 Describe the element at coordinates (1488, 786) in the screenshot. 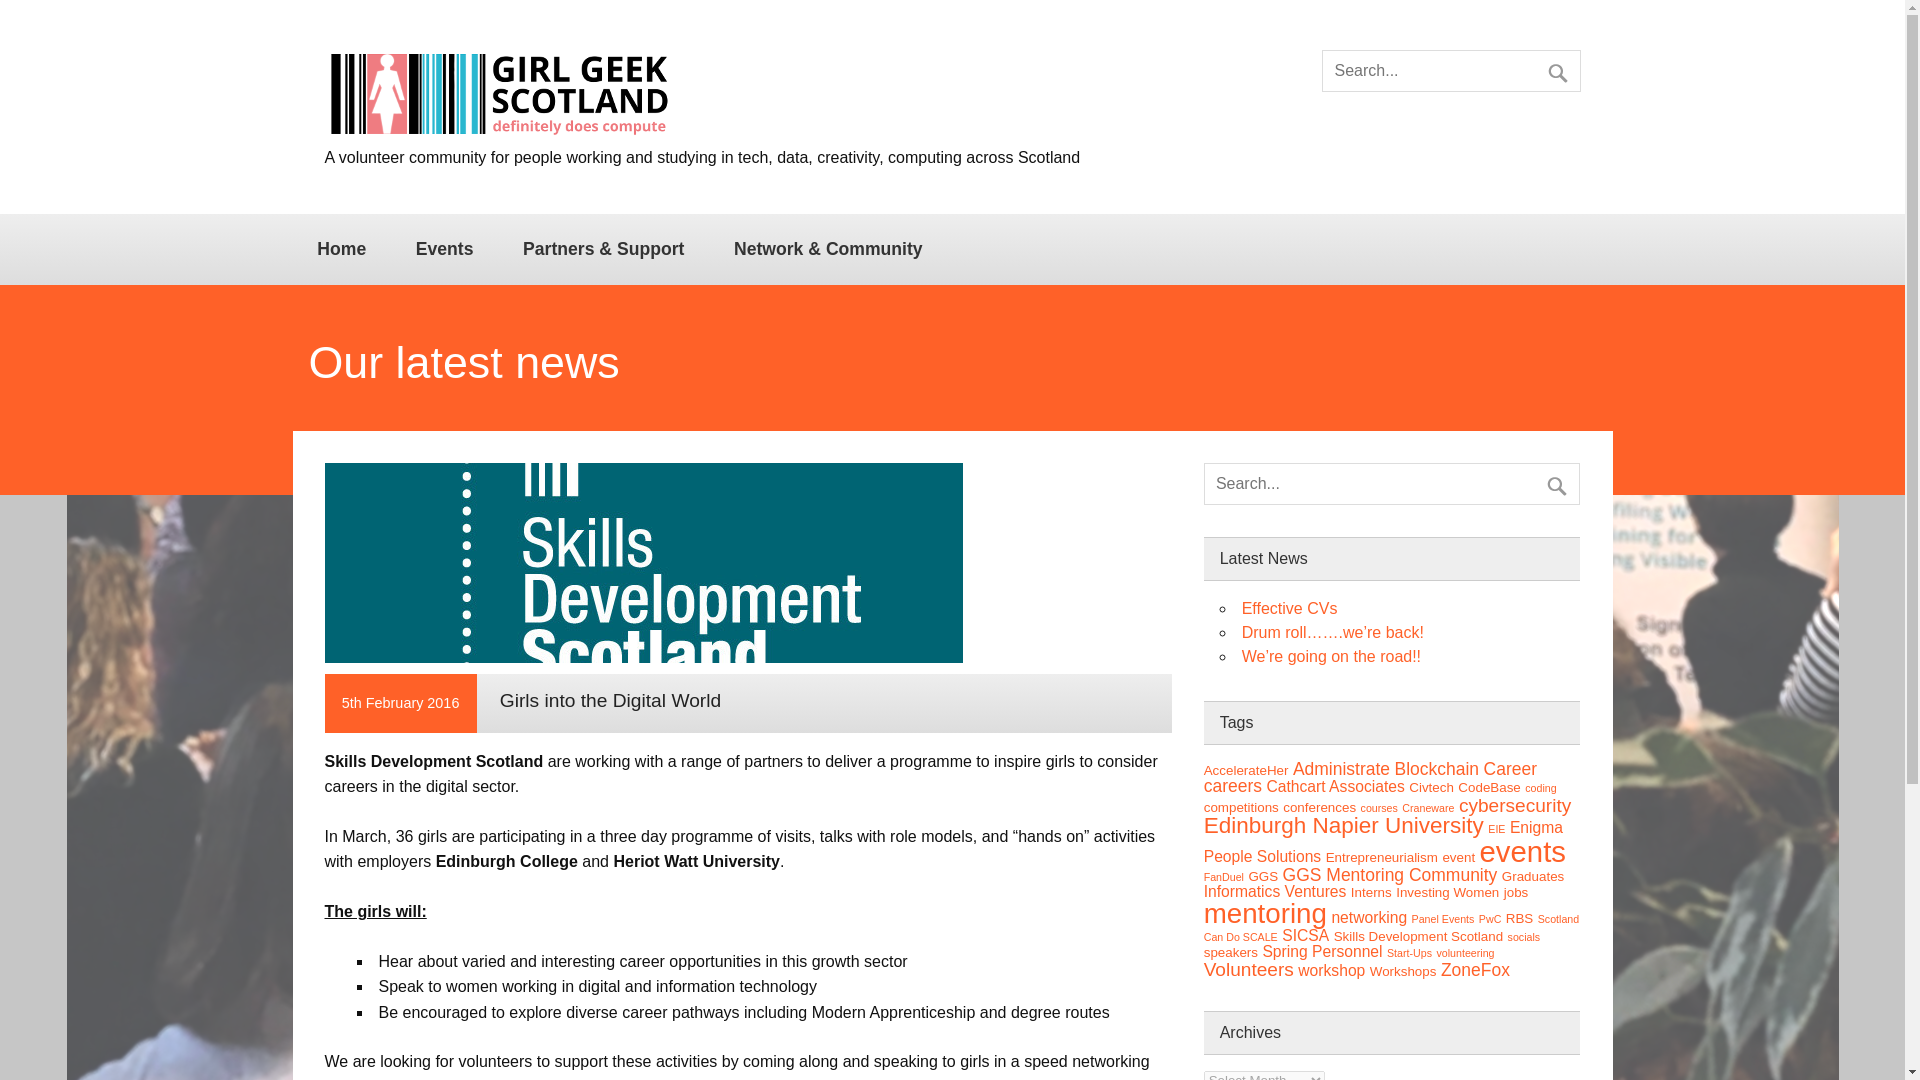

I see `CodeBase` at that location.